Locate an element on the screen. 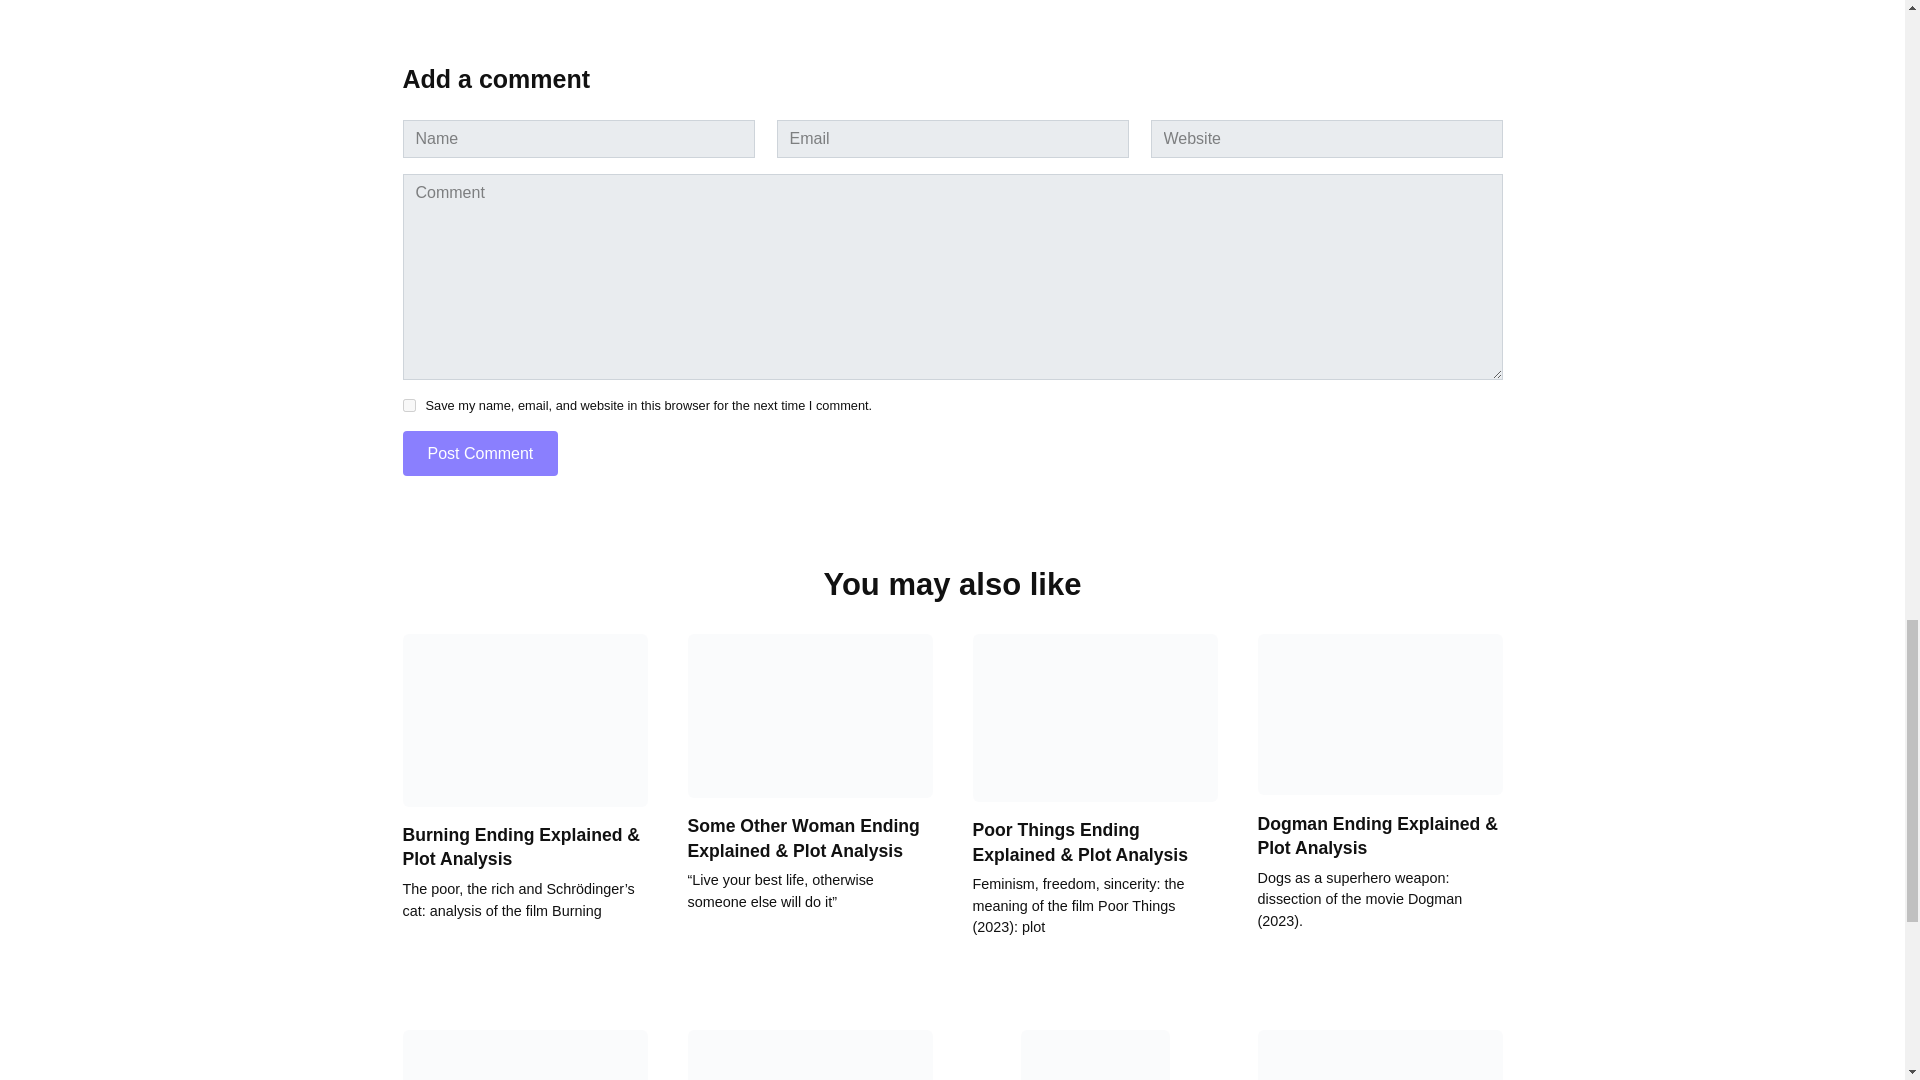 The width and height of the screenshot is (1920, 1080). yes is located at coordinates (408, 404).